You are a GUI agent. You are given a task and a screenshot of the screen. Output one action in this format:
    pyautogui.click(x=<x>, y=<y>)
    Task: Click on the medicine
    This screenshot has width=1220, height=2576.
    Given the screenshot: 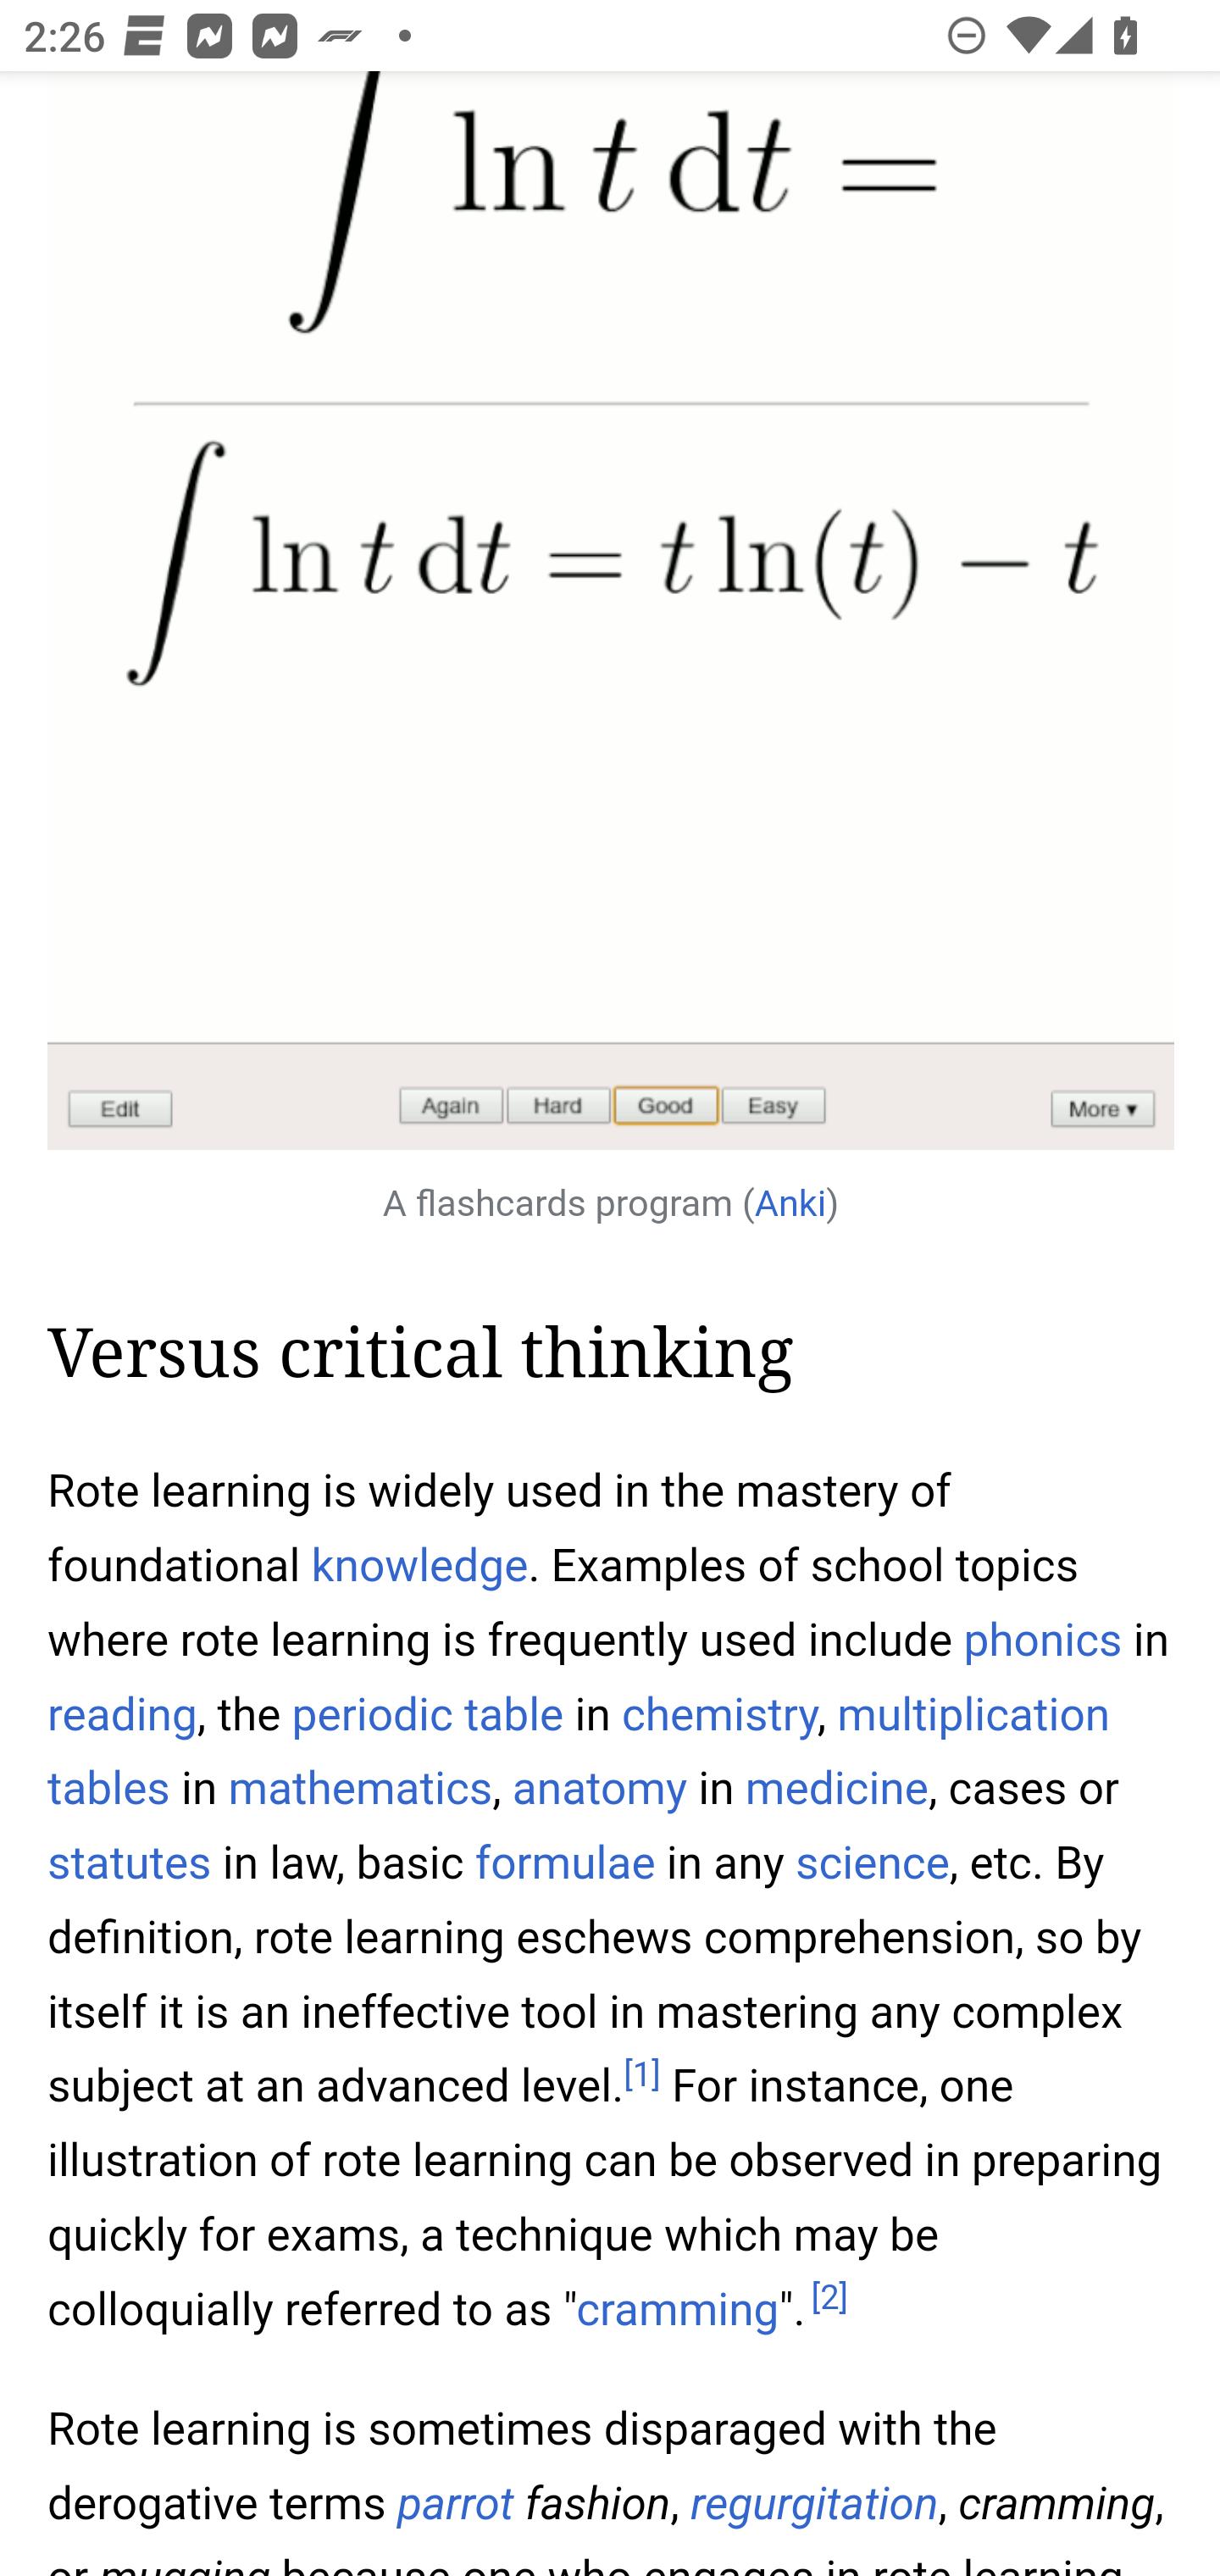 What is the action you would take?
    pyautogui.click(x=837, y=1790)
    